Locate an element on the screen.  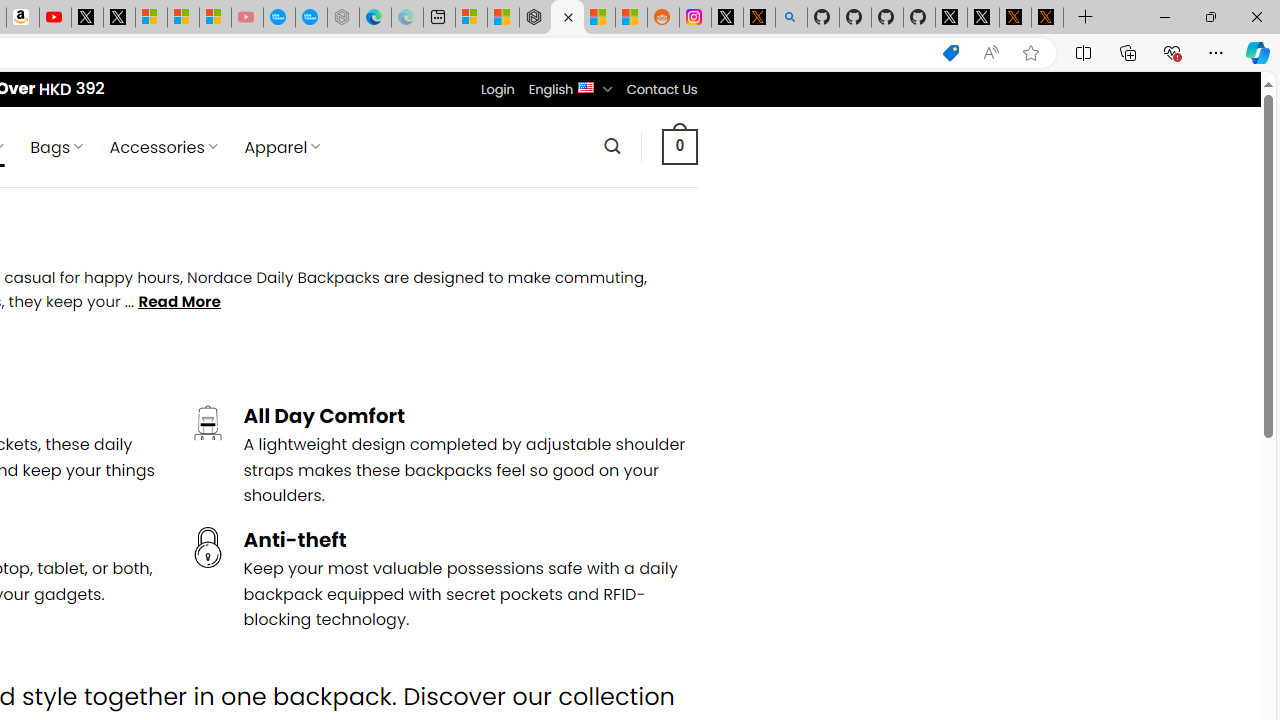
Opinion: Op-Ed and Commentary - USA TODAY is located at coordinates (279, 18).